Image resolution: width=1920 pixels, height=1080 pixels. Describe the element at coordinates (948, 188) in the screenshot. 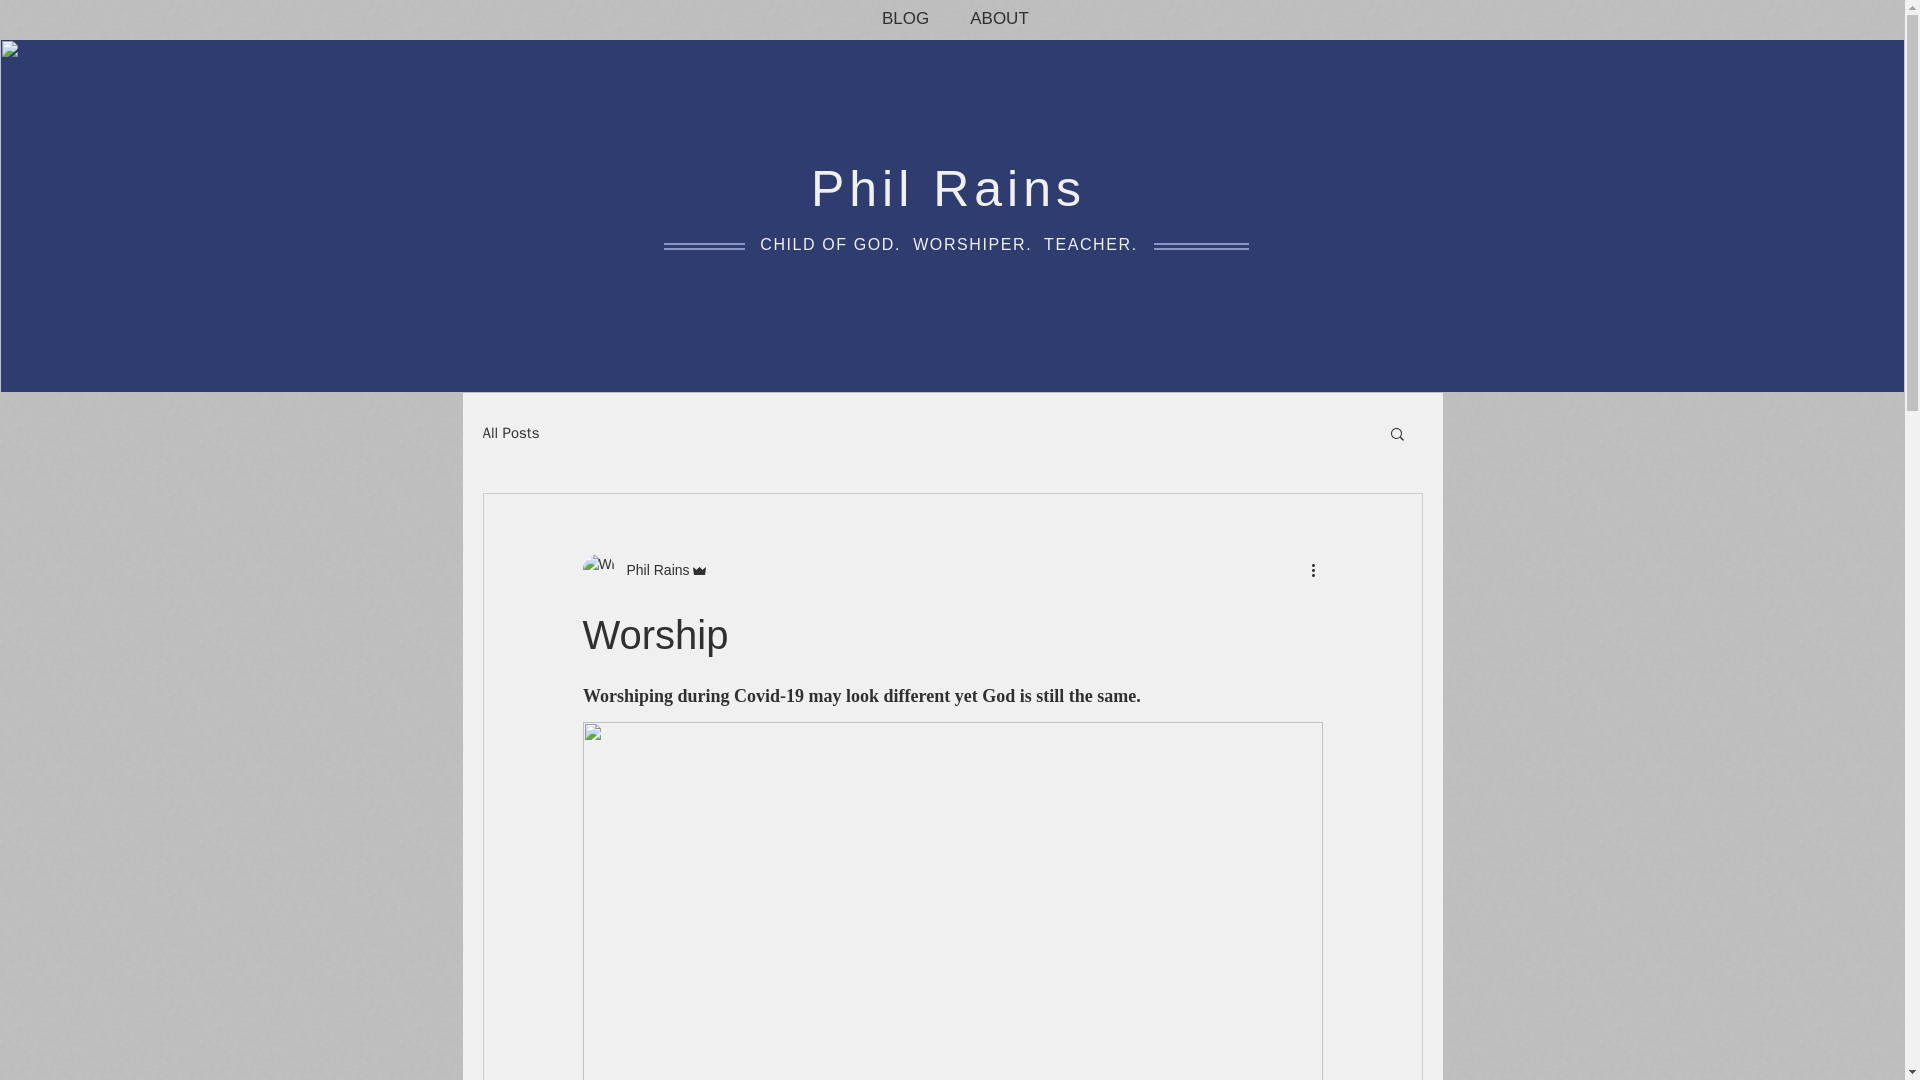

I see `Phil Rains` at that location.